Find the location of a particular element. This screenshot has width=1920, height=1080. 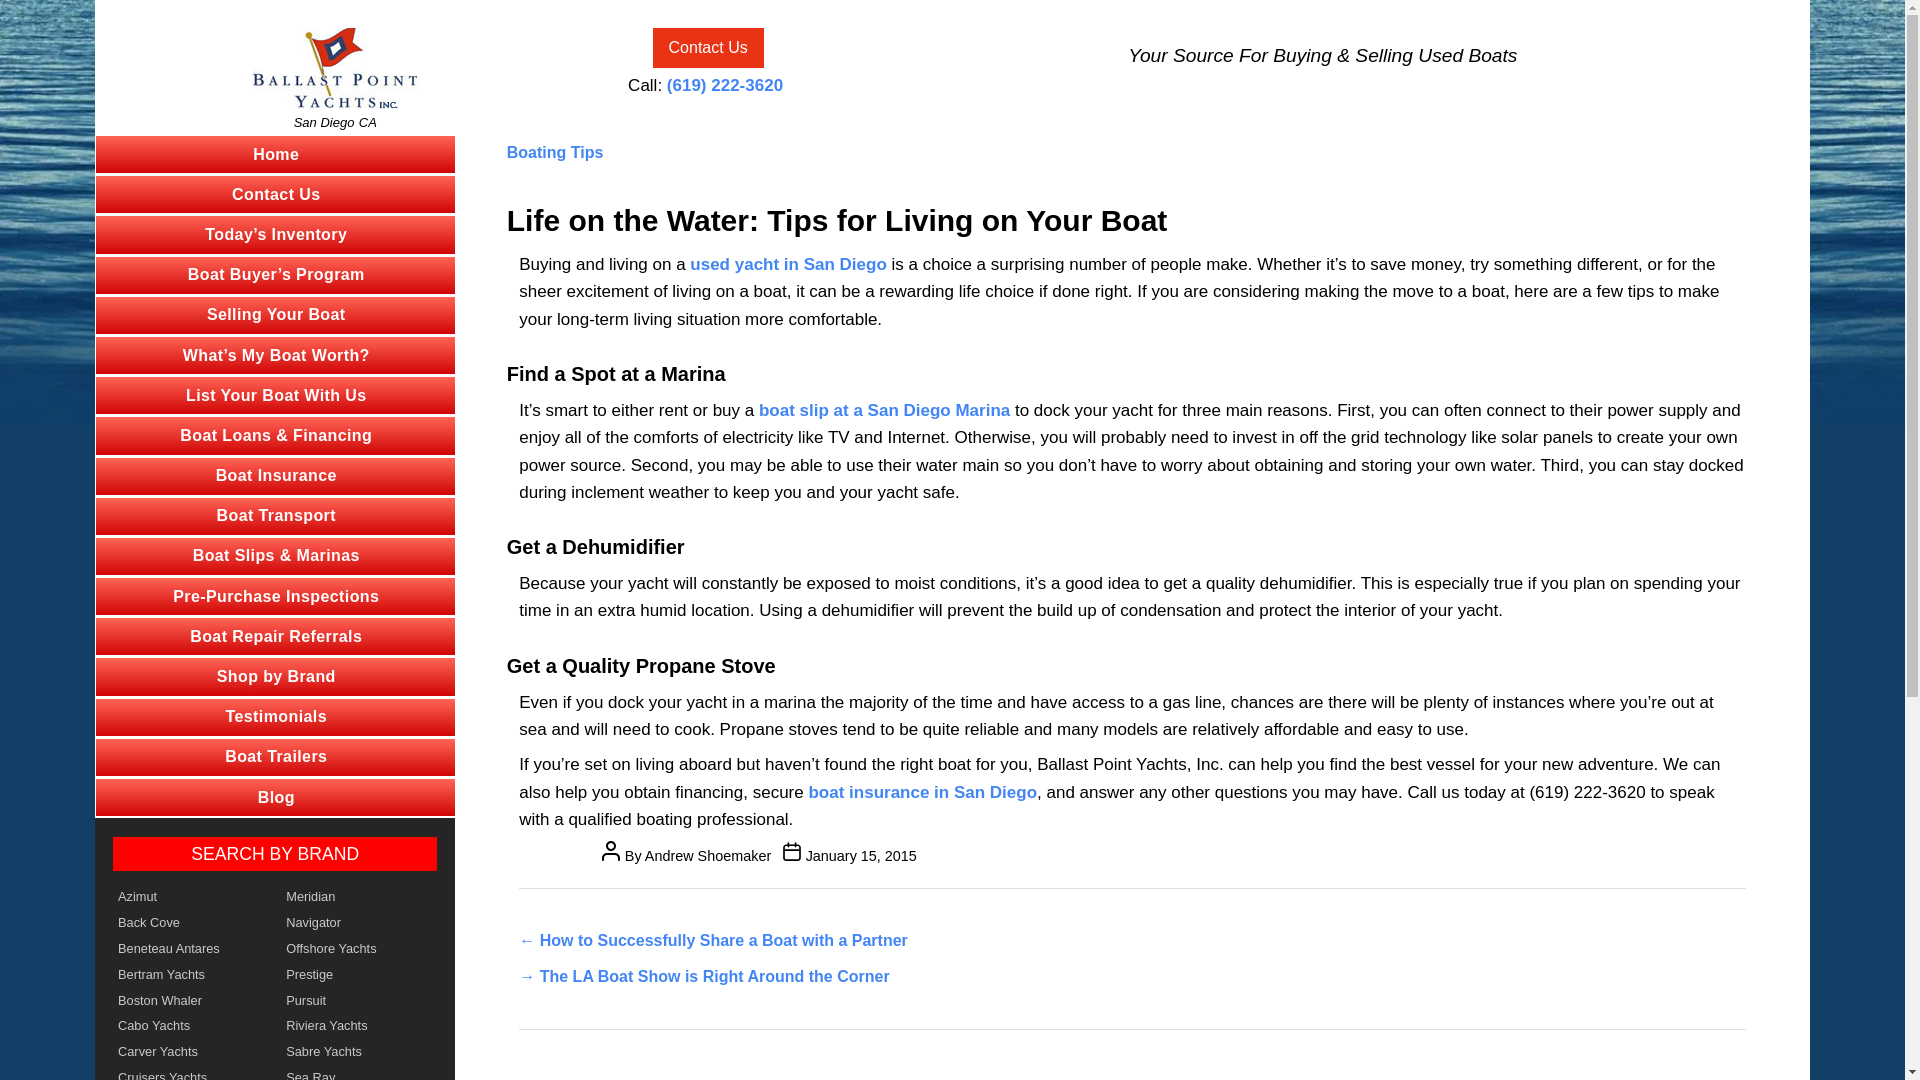

boat slip at a San Diego Marina is located at coordinates (884, 410).